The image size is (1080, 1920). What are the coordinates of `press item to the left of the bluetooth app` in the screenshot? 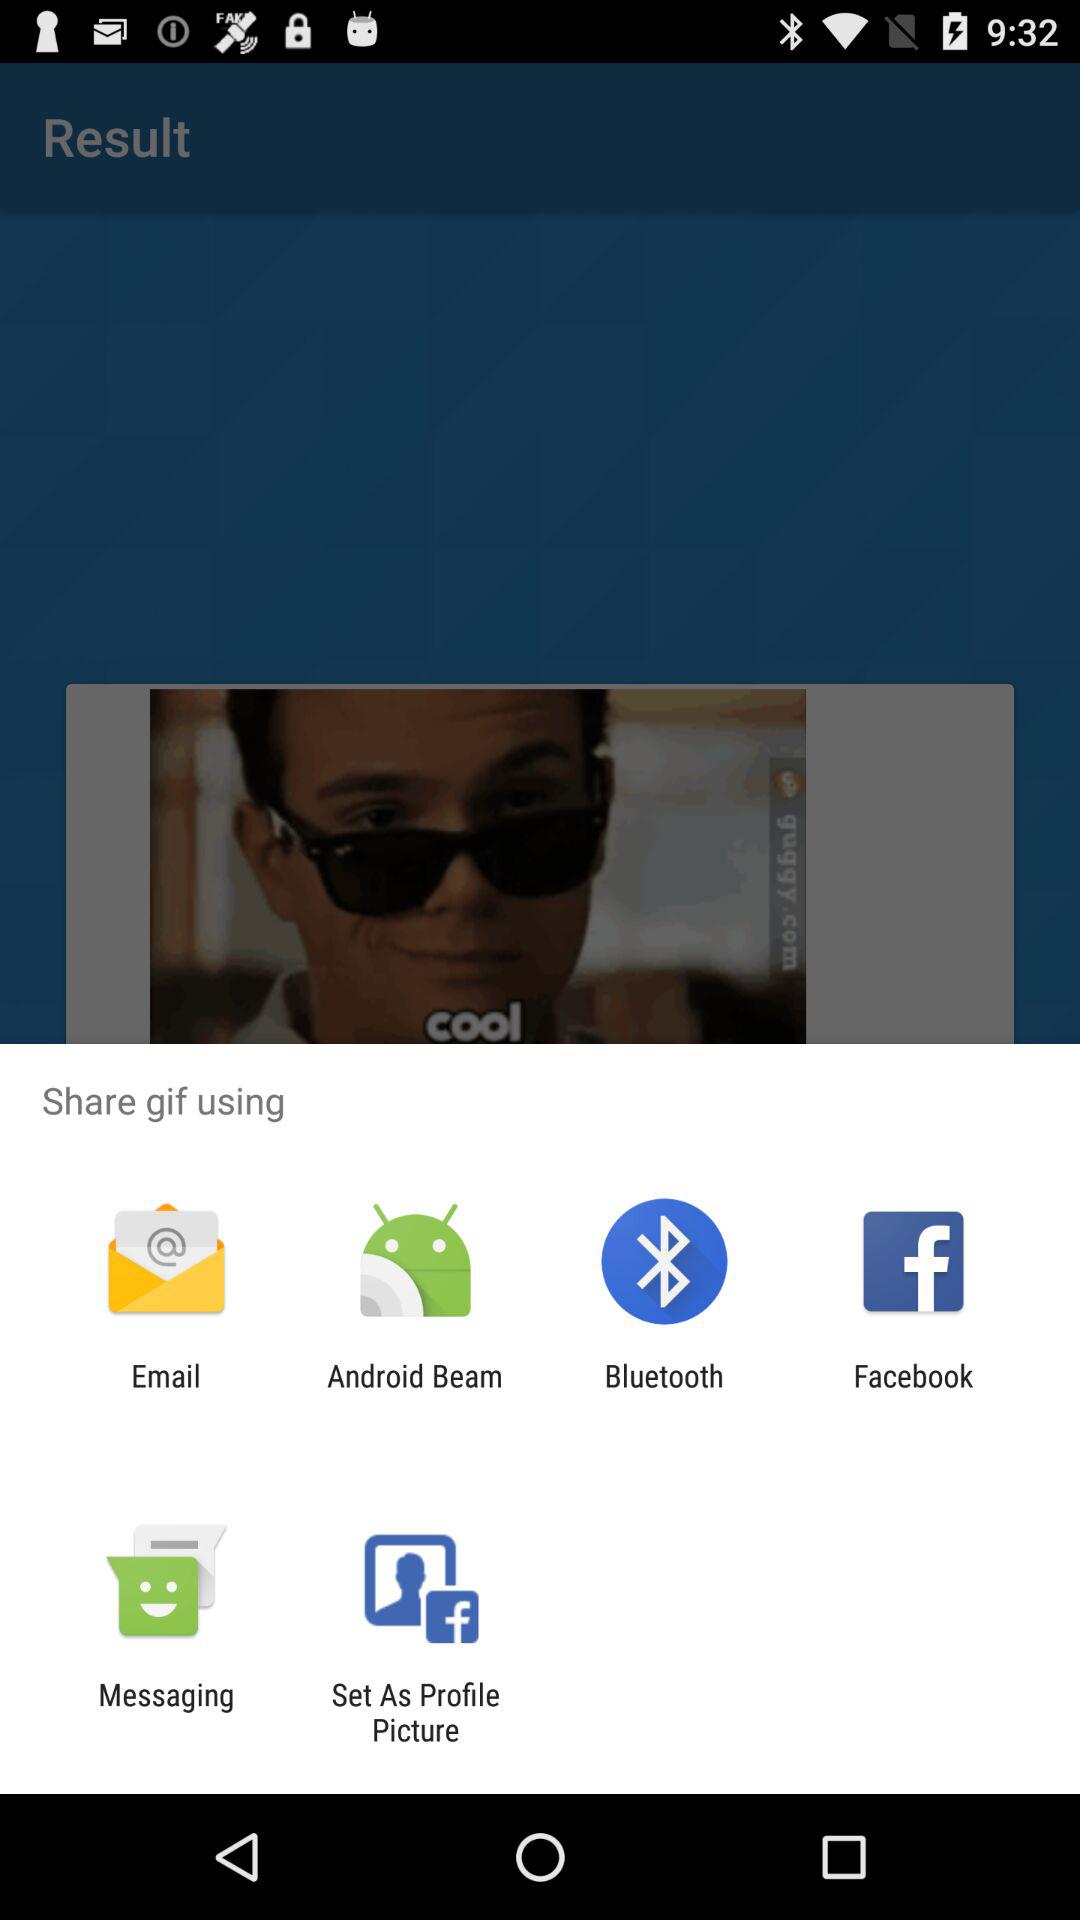 It's located at (414, 1393).